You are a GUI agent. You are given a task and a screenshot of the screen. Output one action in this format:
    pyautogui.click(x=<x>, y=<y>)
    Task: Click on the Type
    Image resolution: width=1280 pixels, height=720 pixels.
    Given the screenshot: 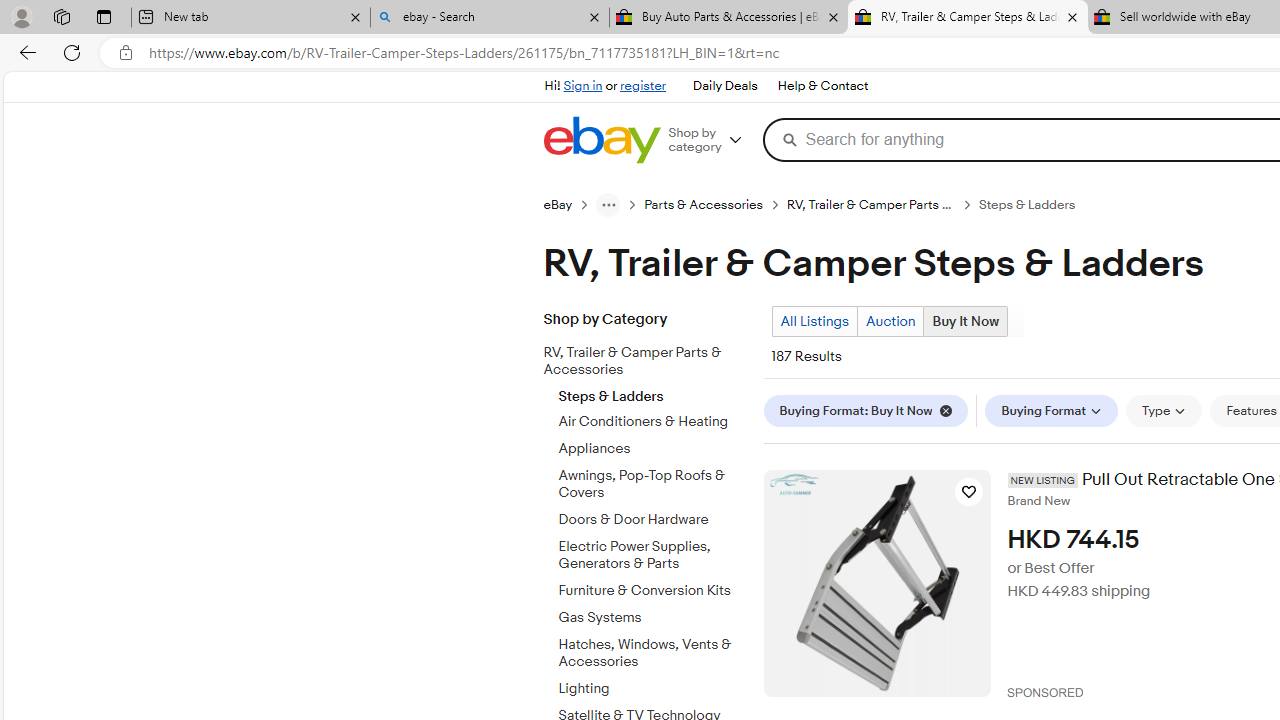 What is the action you would take?
    pyautogui.click(x=1164, y=410)
    